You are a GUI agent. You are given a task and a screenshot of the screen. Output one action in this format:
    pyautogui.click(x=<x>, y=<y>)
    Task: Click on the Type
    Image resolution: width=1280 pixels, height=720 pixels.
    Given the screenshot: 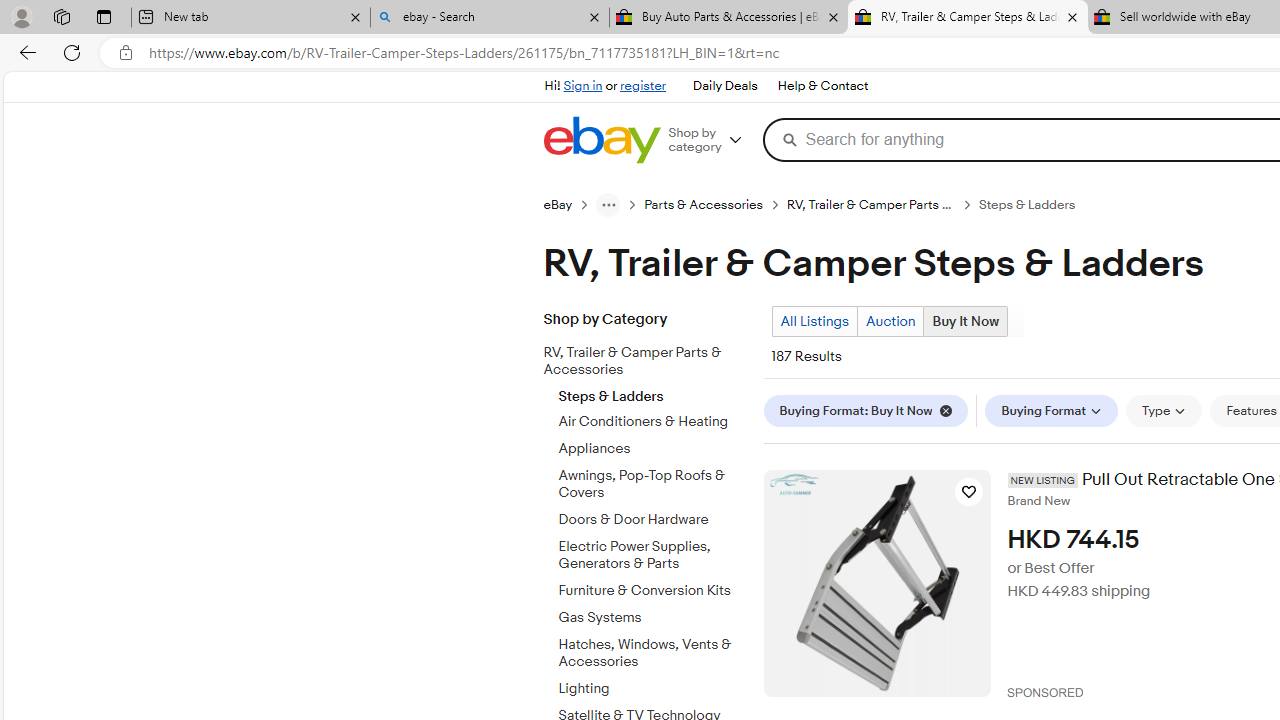 What is the action you would take?
    pyautogui.click(x=1164, y=410)
    